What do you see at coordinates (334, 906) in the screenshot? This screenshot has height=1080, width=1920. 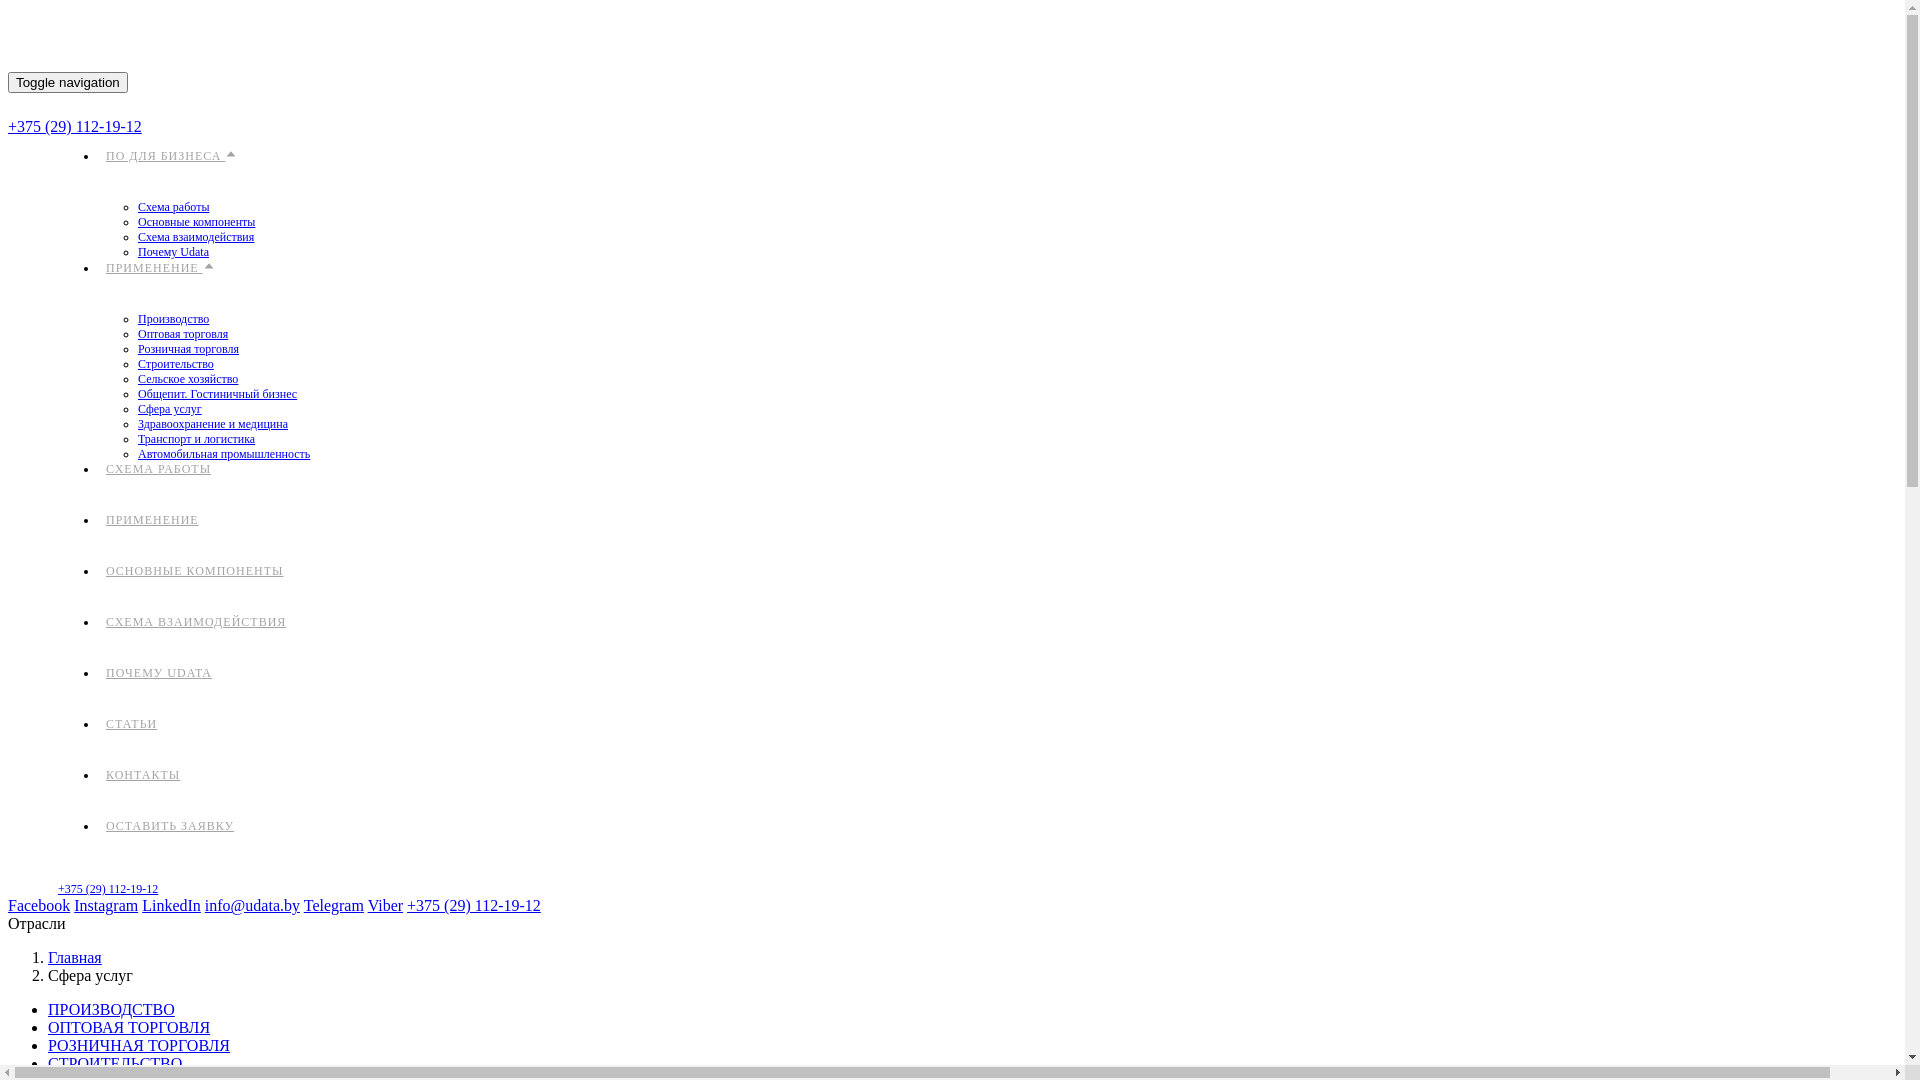 I see `Telegram` at bounding box center [334, 906].